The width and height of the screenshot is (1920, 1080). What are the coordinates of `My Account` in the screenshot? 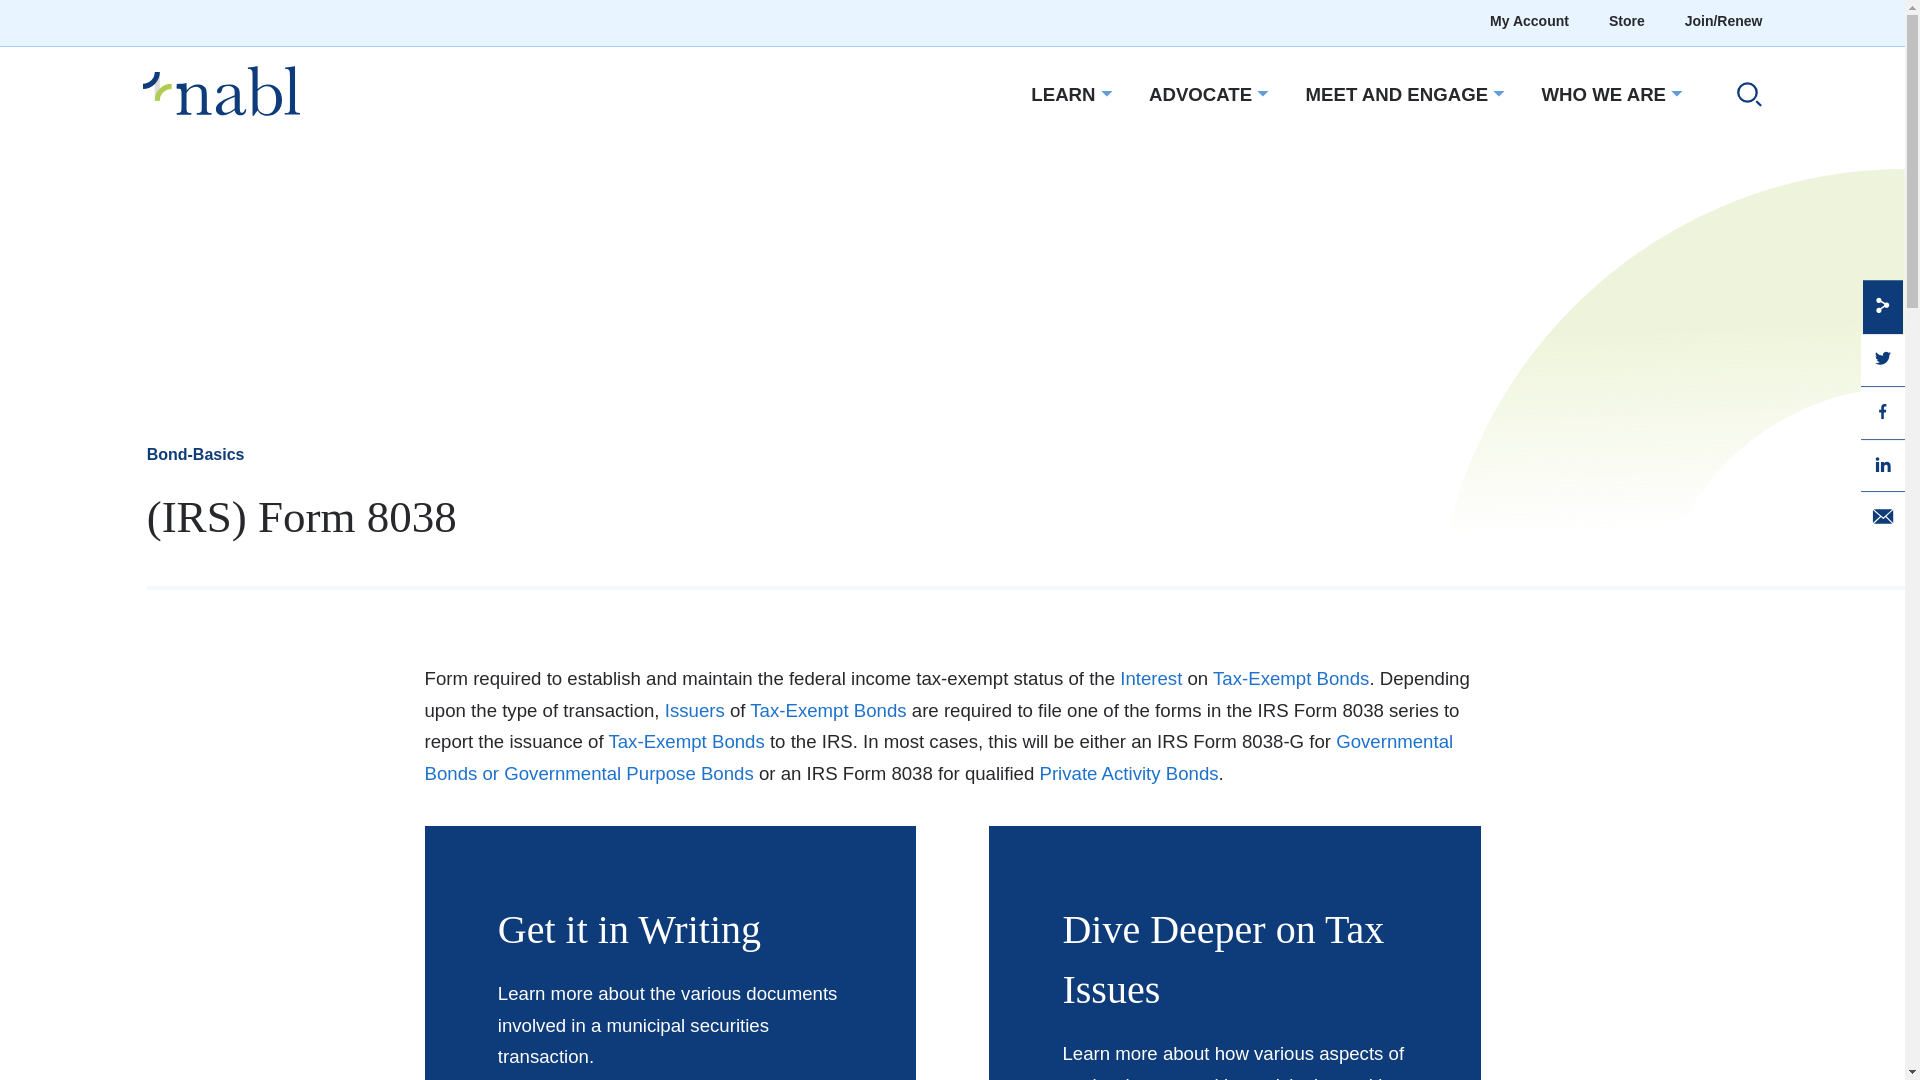 It's located at (1528, 22).